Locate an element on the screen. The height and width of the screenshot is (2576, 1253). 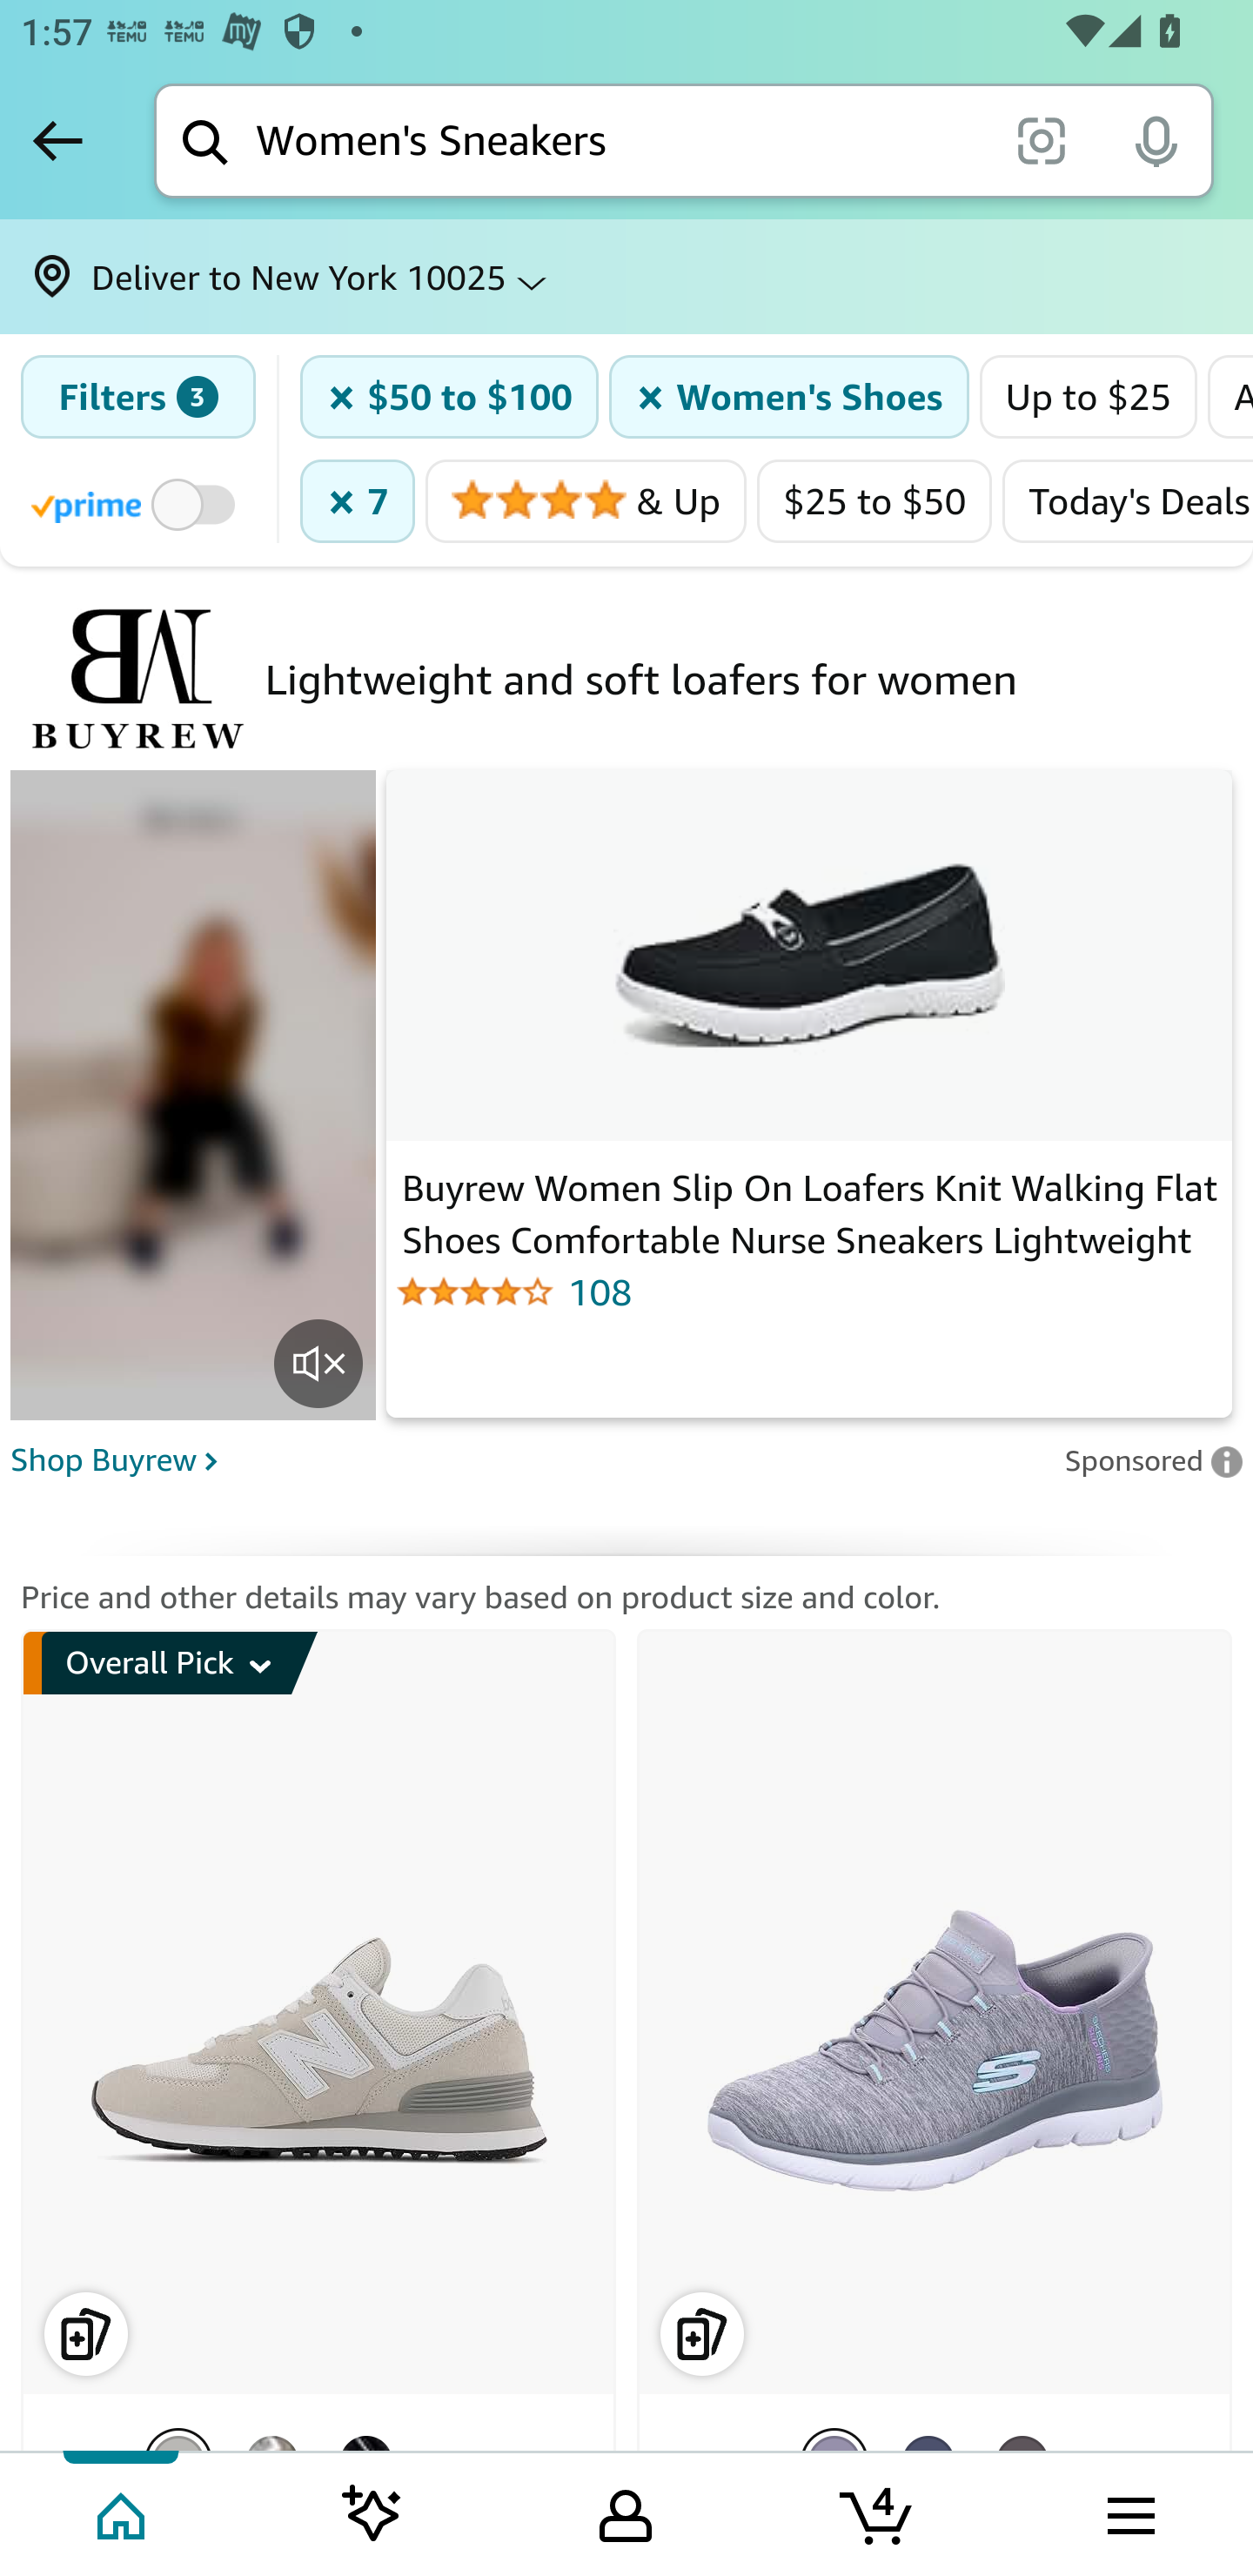
× Women's Shoes × Women's Shoes is located at coordinates (789, 397).